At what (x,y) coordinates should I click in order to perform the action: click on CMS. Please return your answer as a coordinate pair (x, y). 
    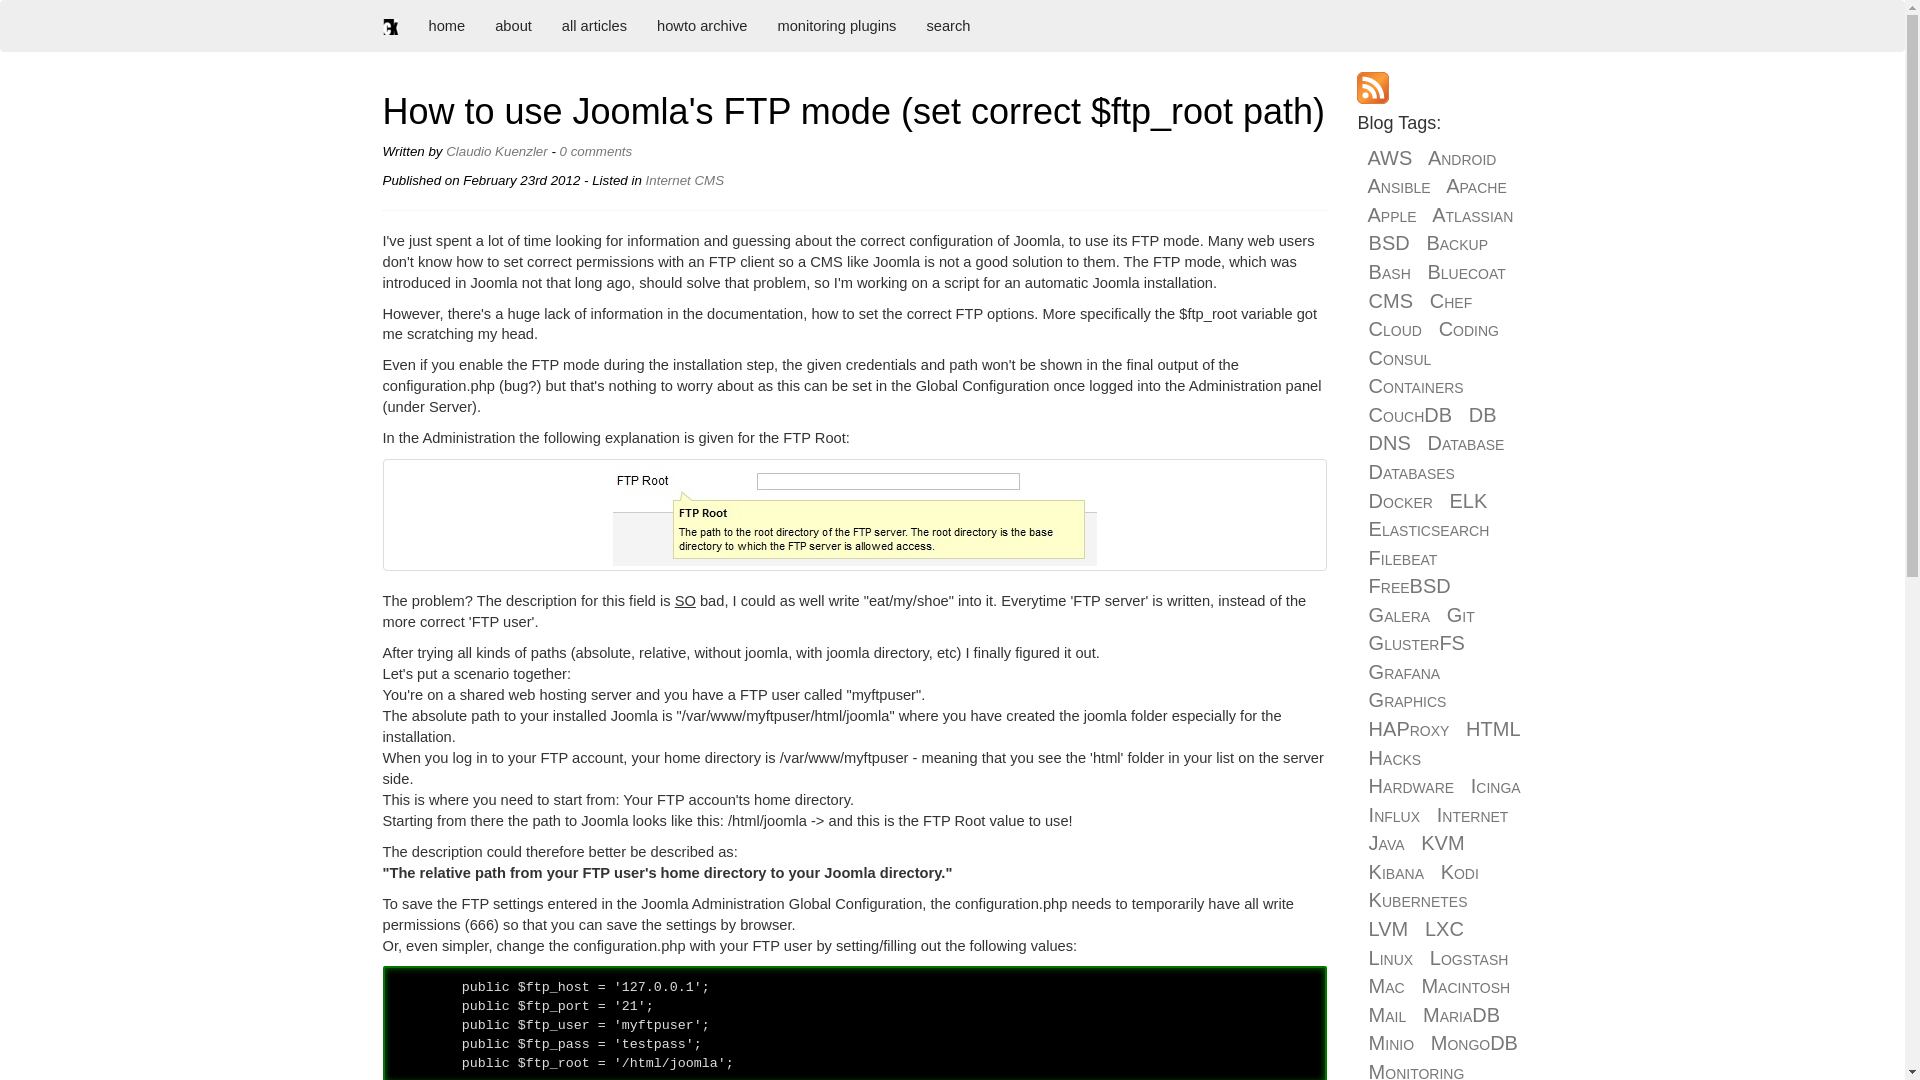
    Looking at the image, I should click on (1390, 301).